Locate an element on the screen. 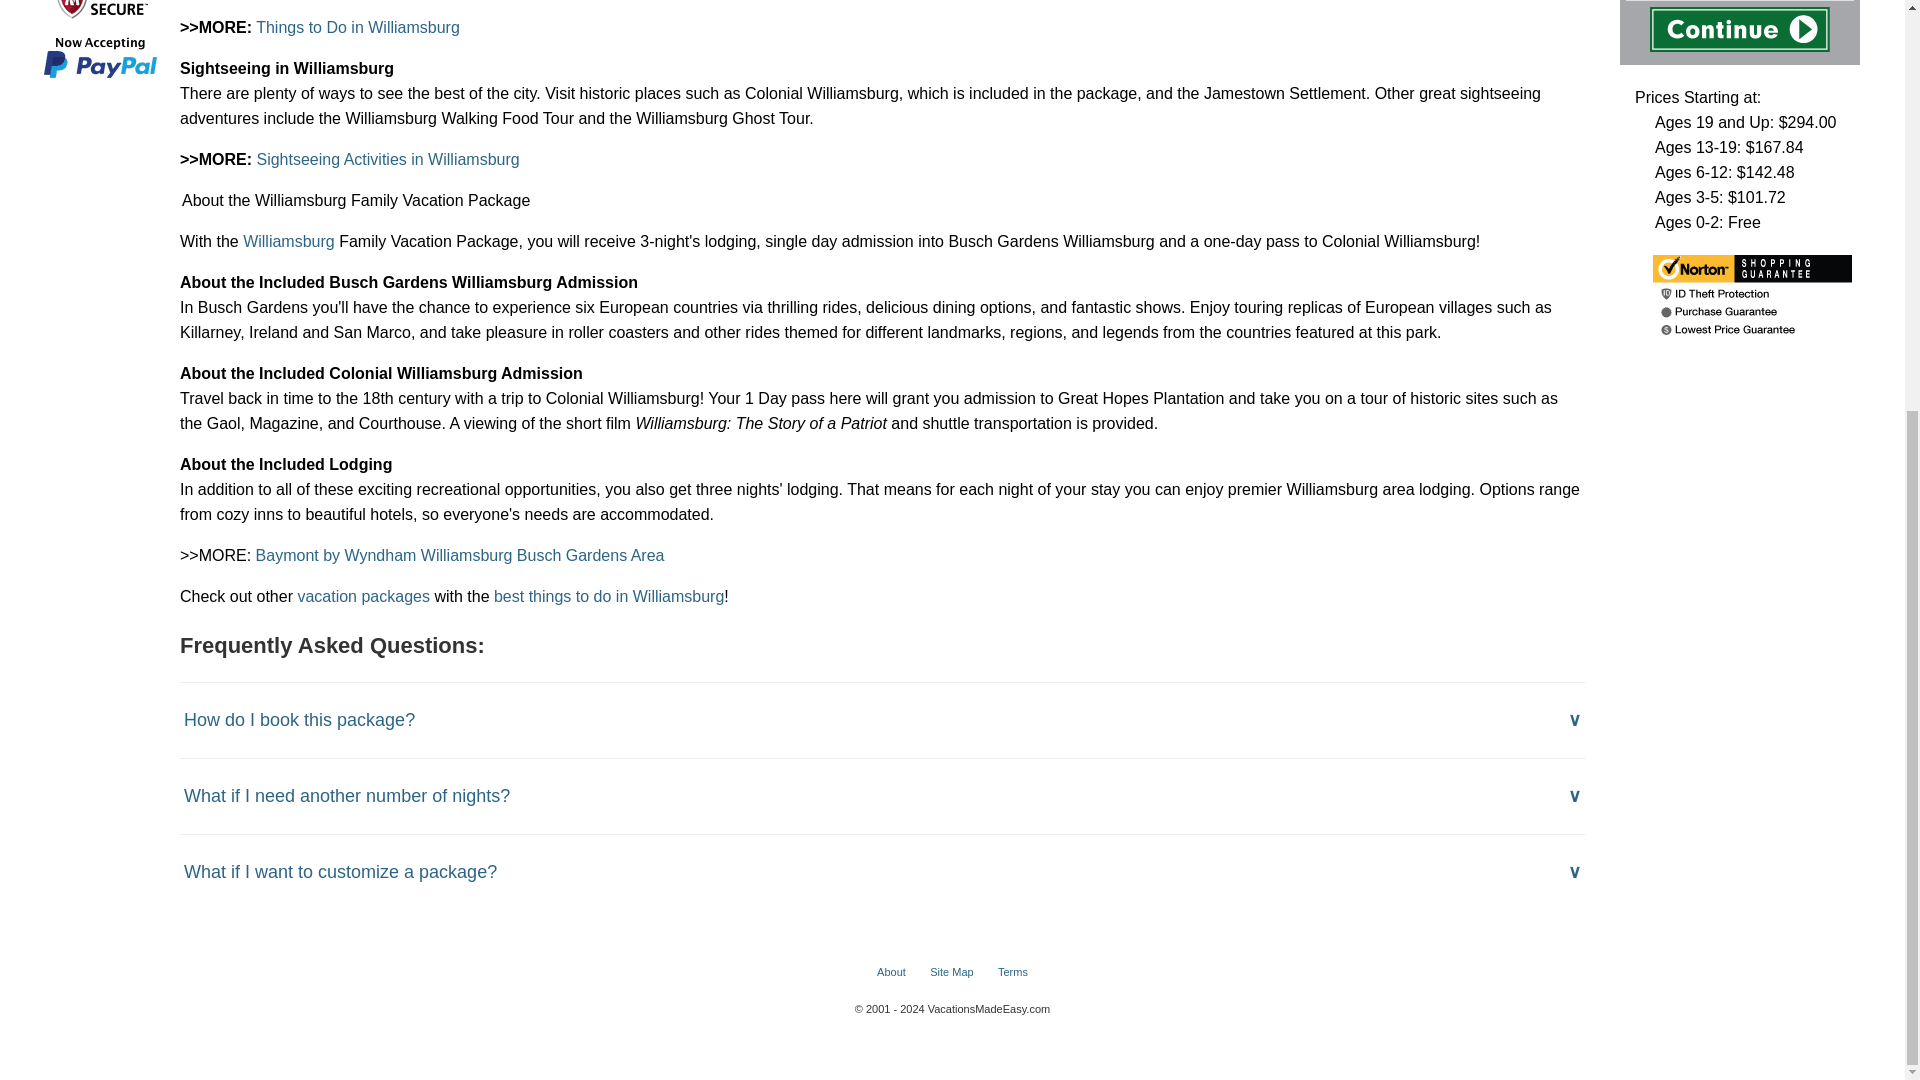  How do I book this package? is located at coordinates (882, 720).